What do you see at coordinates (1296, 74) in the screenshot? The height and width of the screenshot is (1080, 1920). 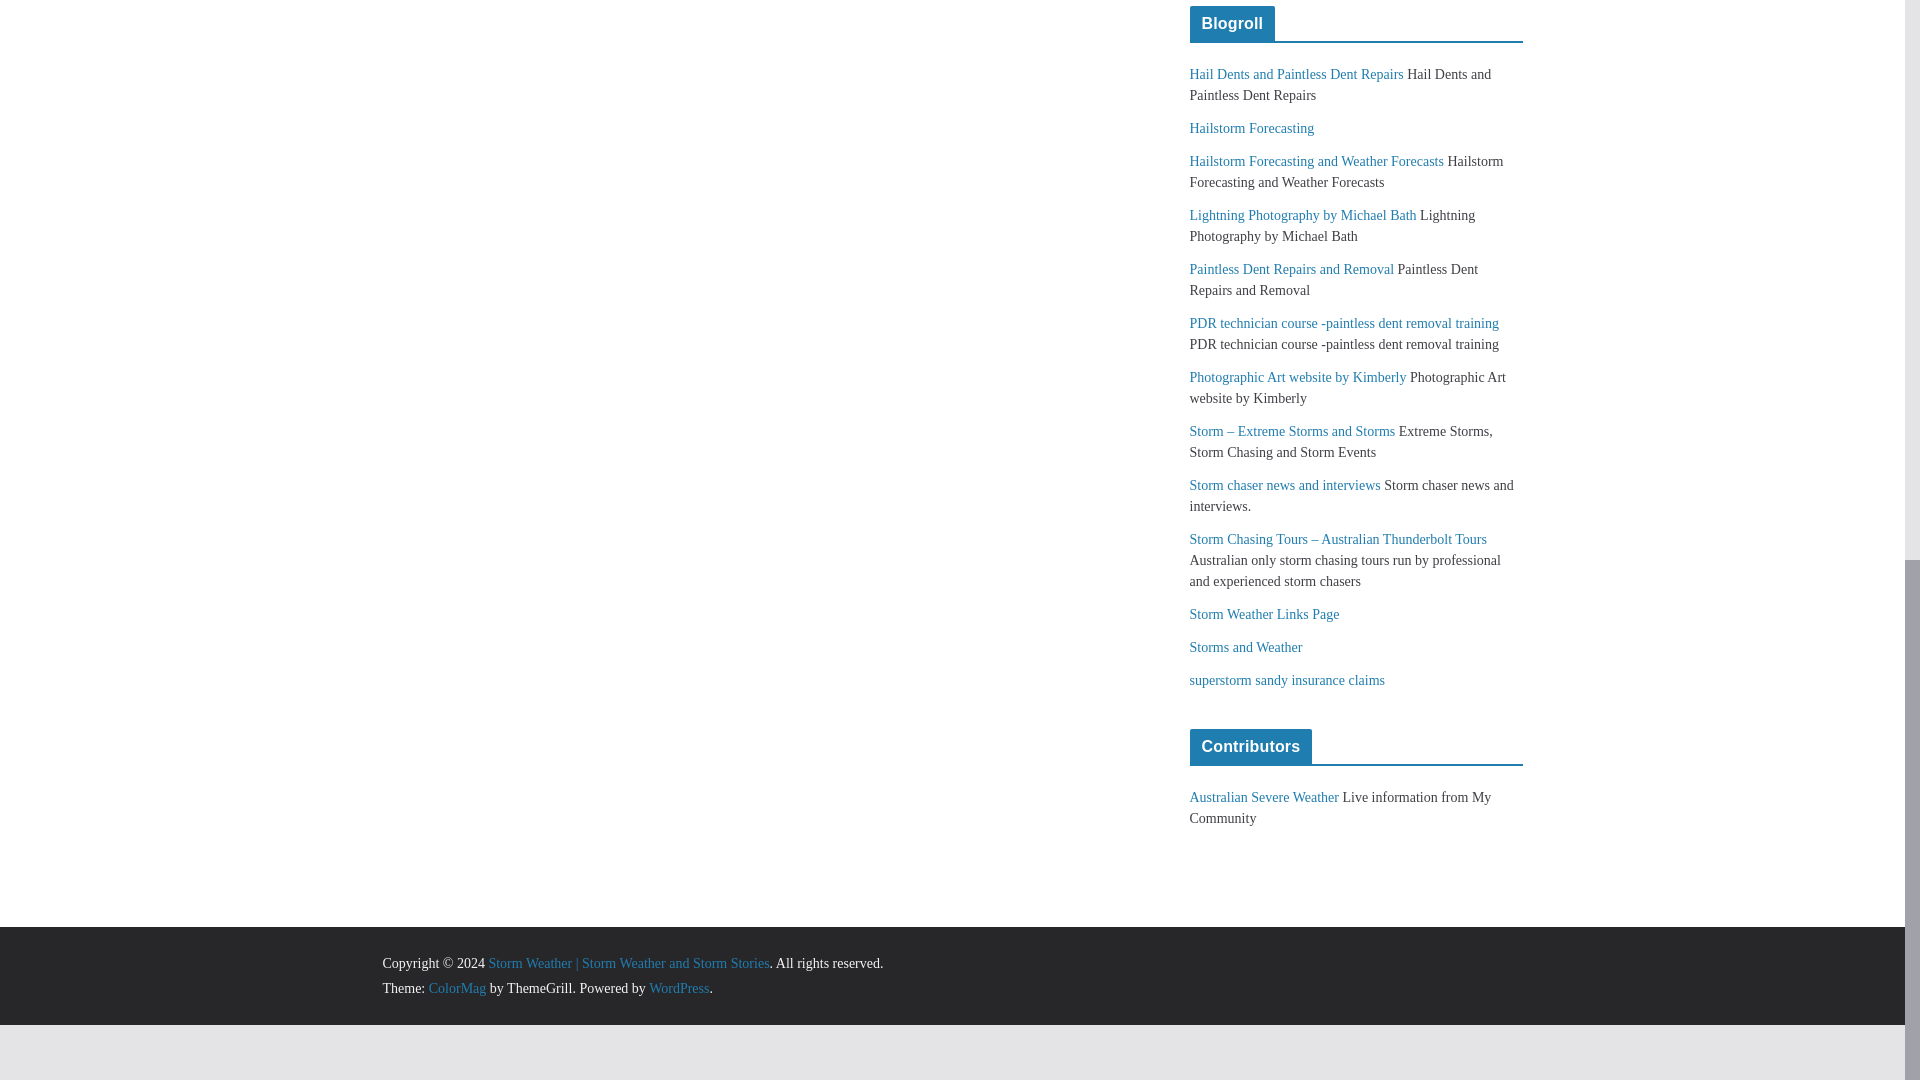 I see `Hail Dents and Paintless Dent Repairs` at bounding box center [1296, 74].